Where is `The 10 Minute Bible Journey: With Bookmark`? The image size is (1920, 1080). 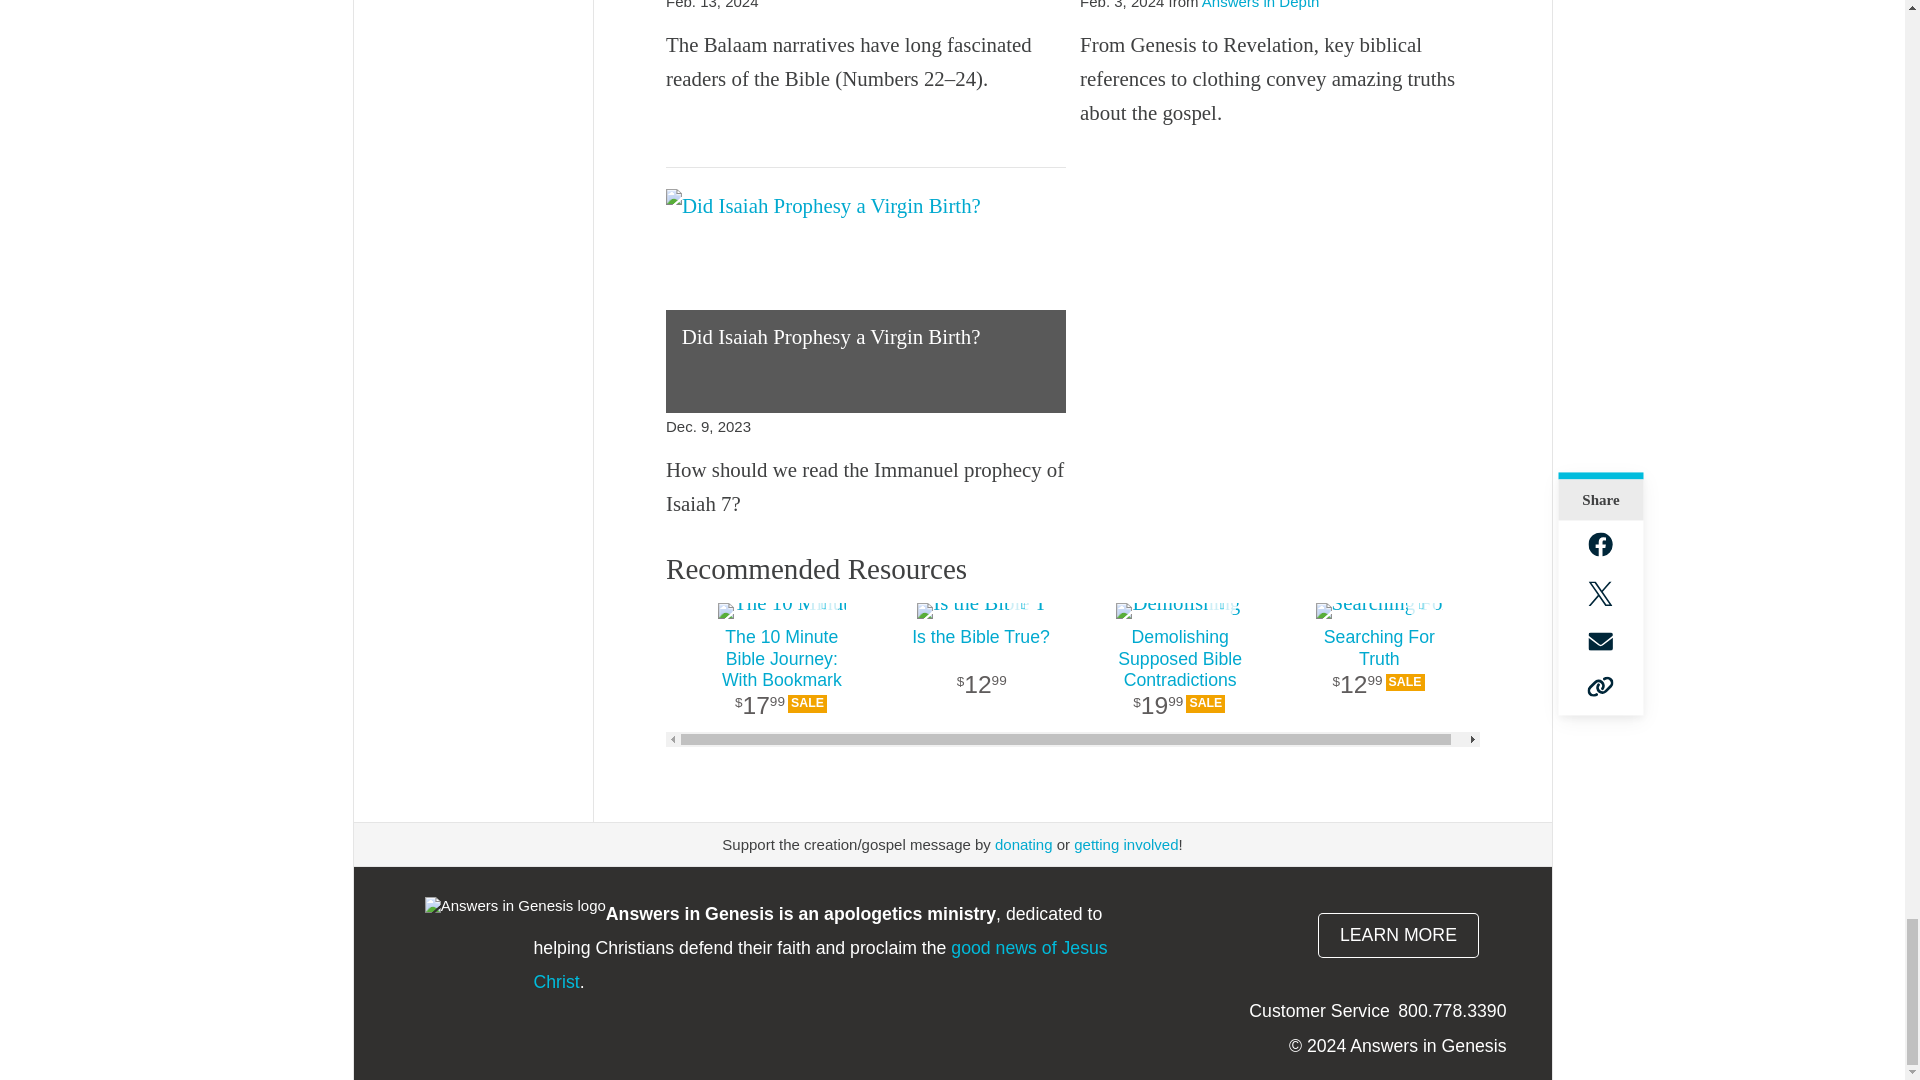
The 10 Minute Bible Journey: With Bookmark is located at coordinates (781, 674).